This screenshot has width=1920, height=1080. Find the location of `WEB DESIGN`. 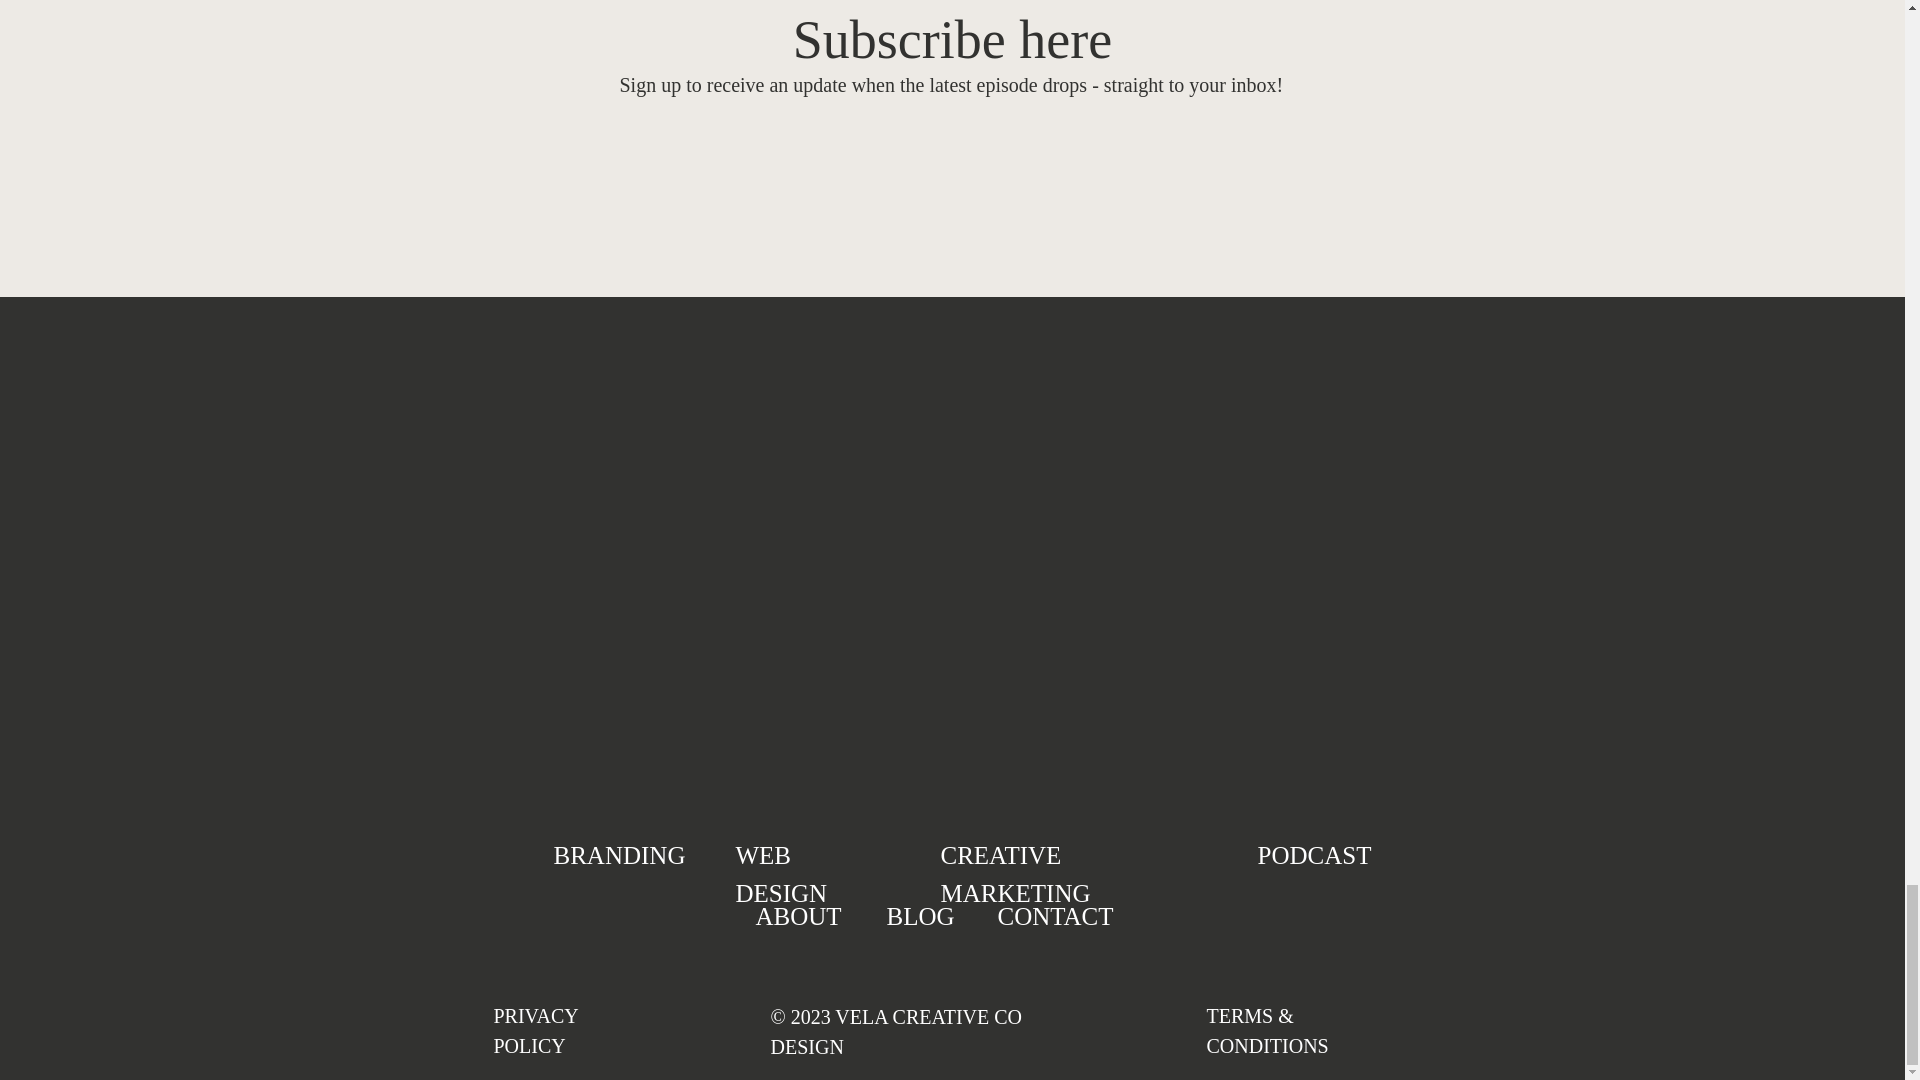

WEB DESIGN is located at coordinates (811, 851).